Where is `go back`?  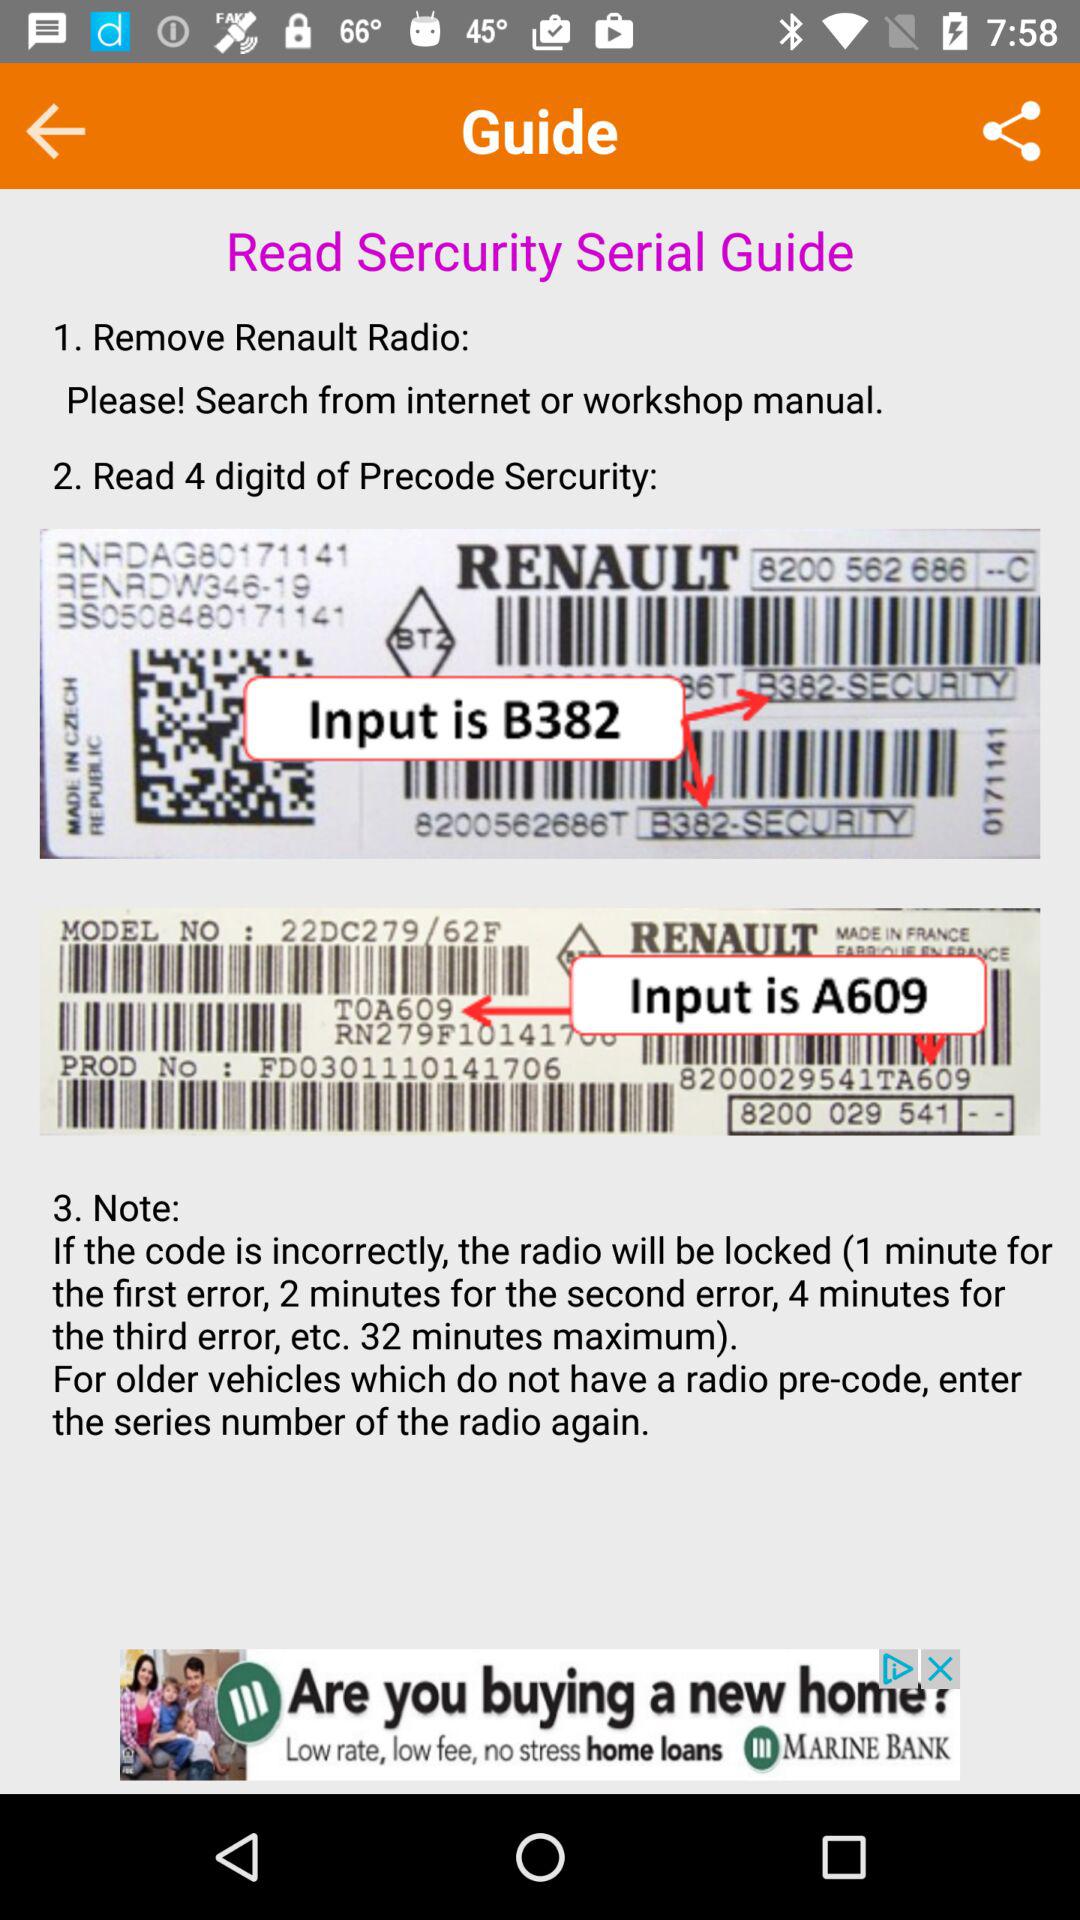
go back is located at coordinates (55, 131).